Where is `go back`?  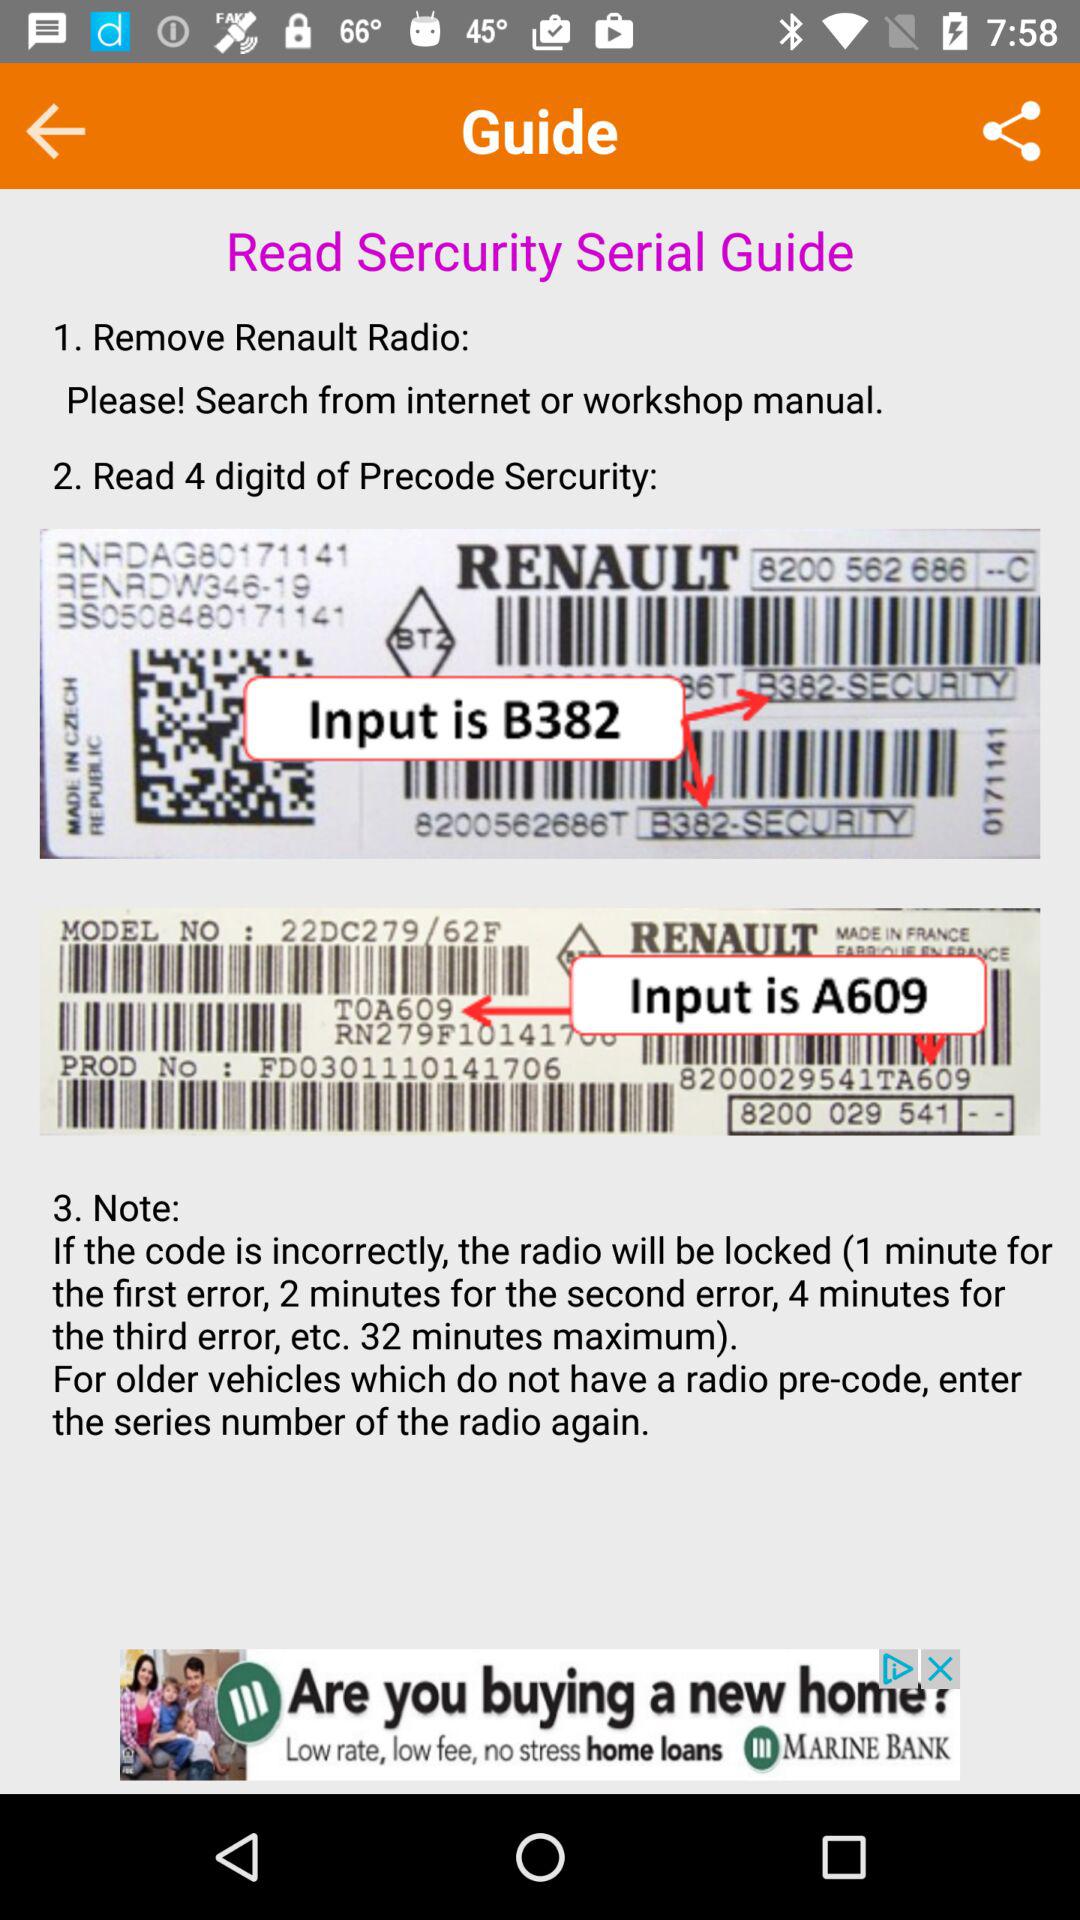
go back is located at coordinates (55, 131).